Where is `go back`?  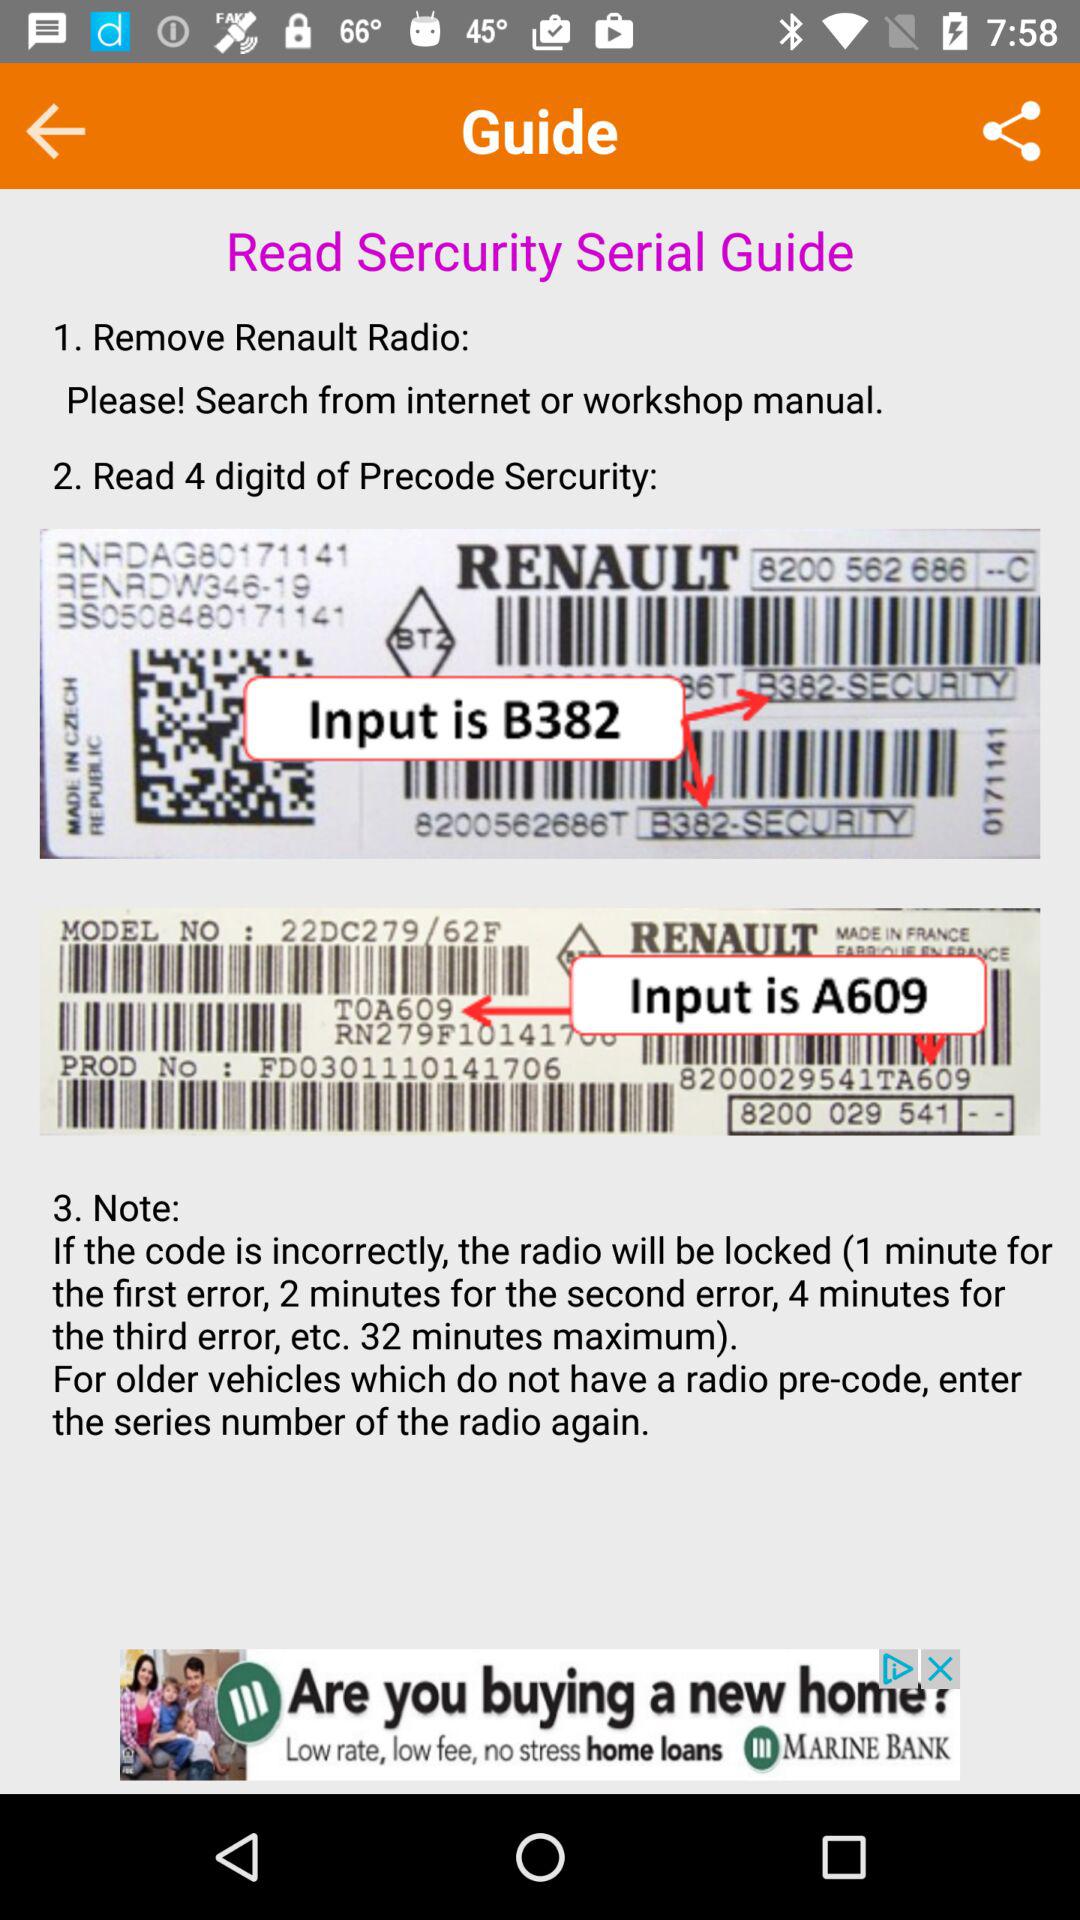
go back is located at coordinates (55, 131).